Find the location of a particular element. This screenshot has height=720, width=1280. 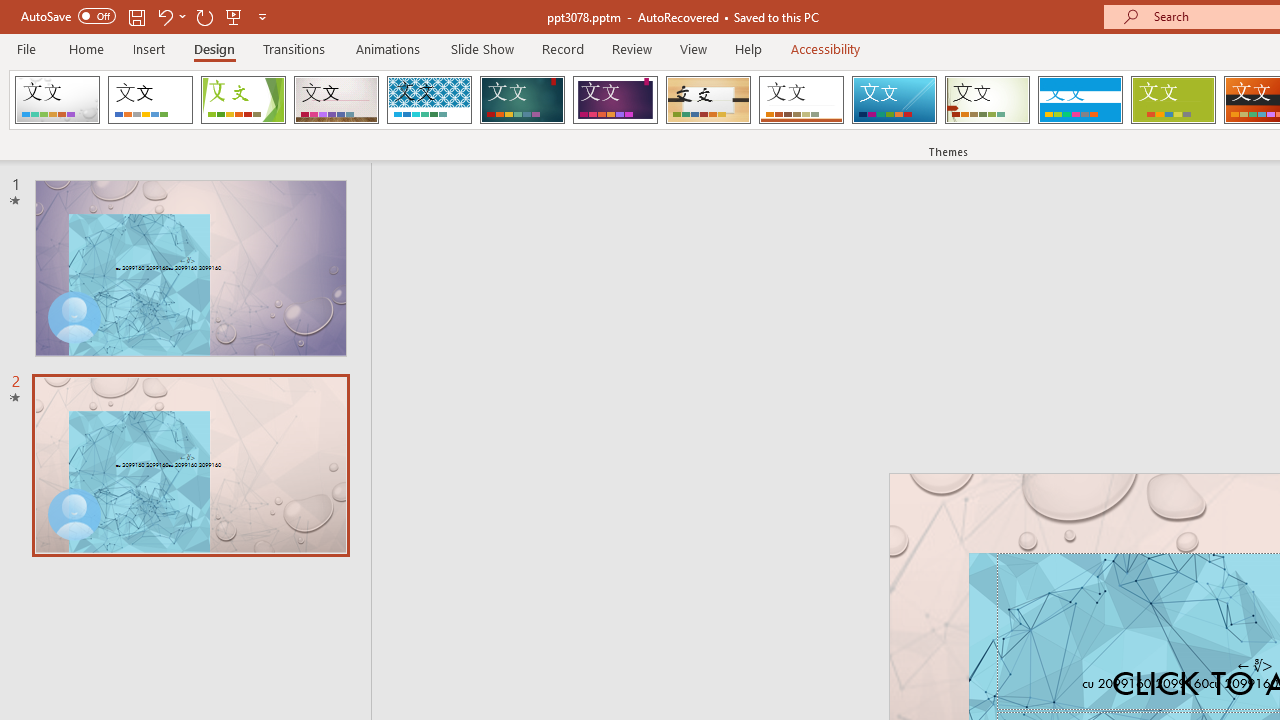

TextBox 7 is located at coordinates (1254, 666).